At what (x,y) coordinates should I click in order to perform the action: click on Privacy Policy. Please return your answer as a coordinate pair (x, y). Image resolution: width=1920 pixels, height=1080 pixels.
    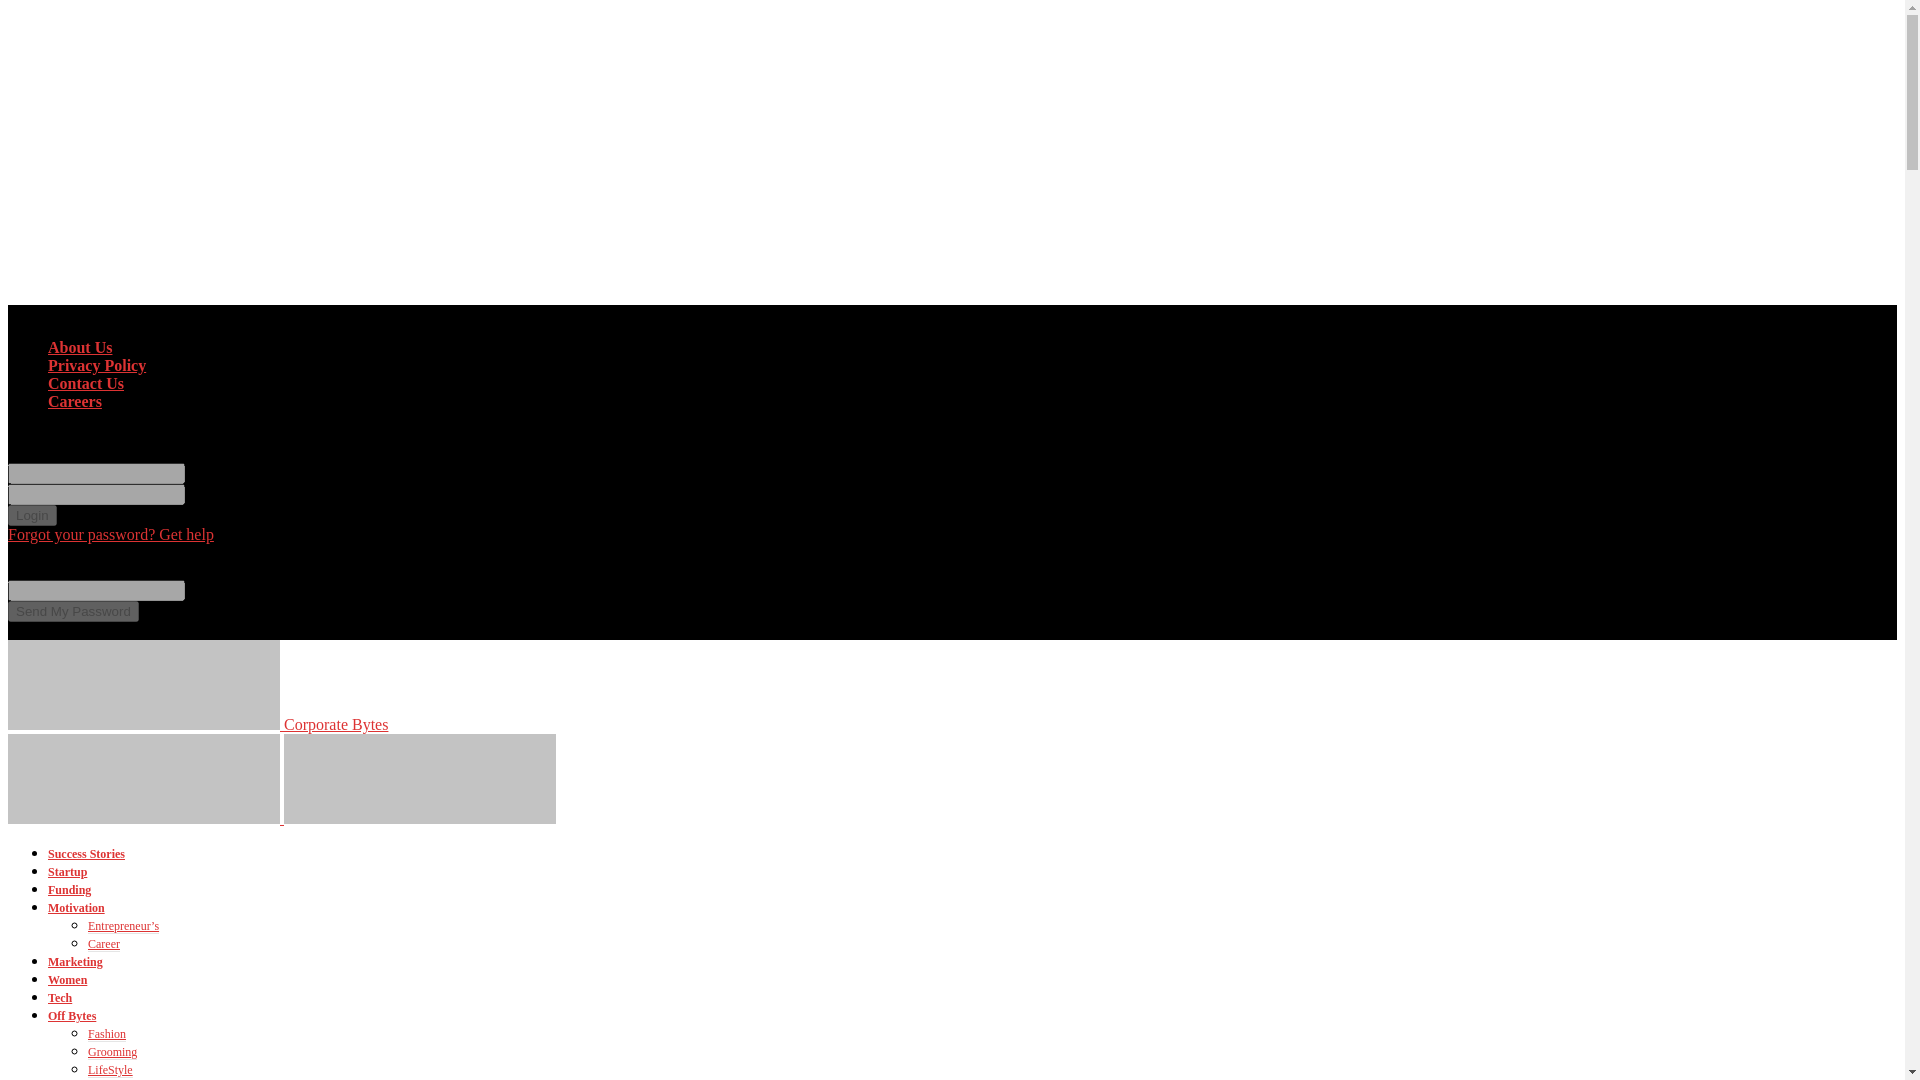
    Looking at the image, I should click on (96, 365).